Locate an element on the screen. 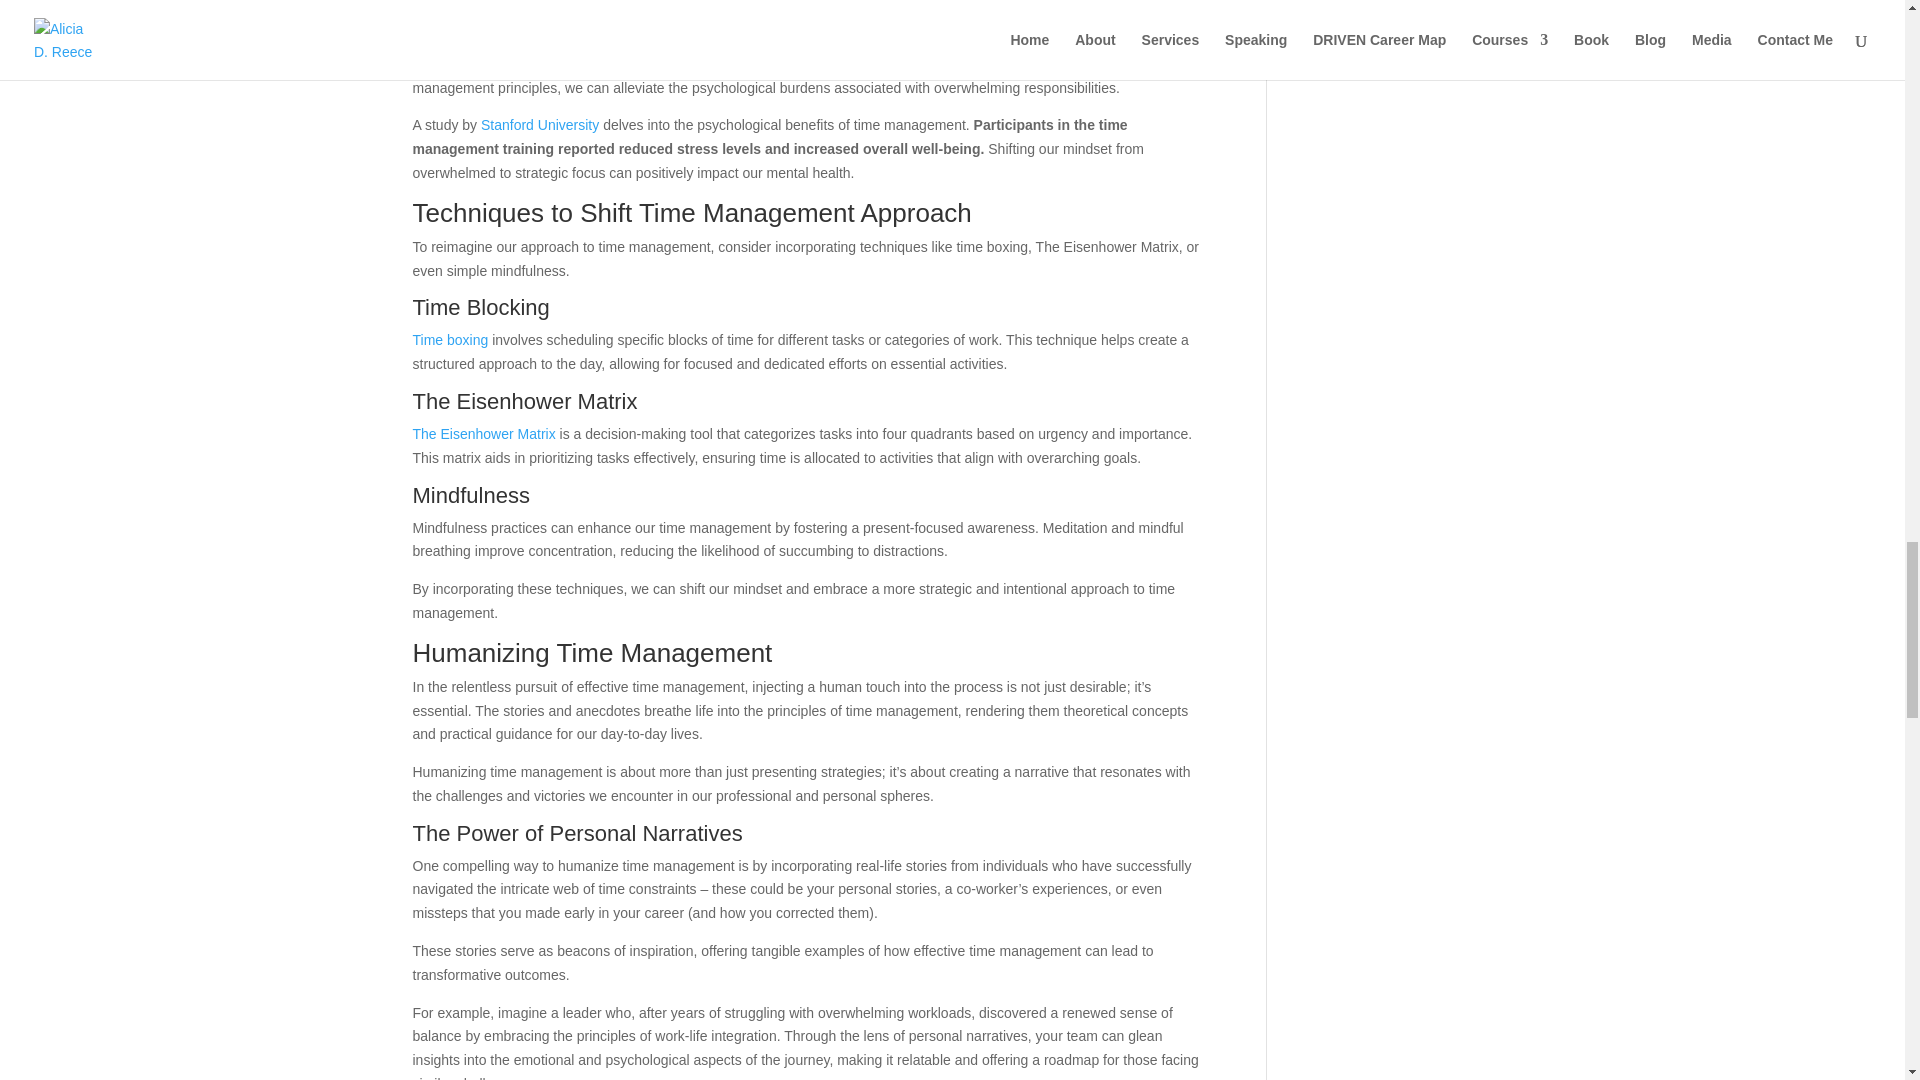  The Eisenhower Matrix is located at coordinates (483, 433).